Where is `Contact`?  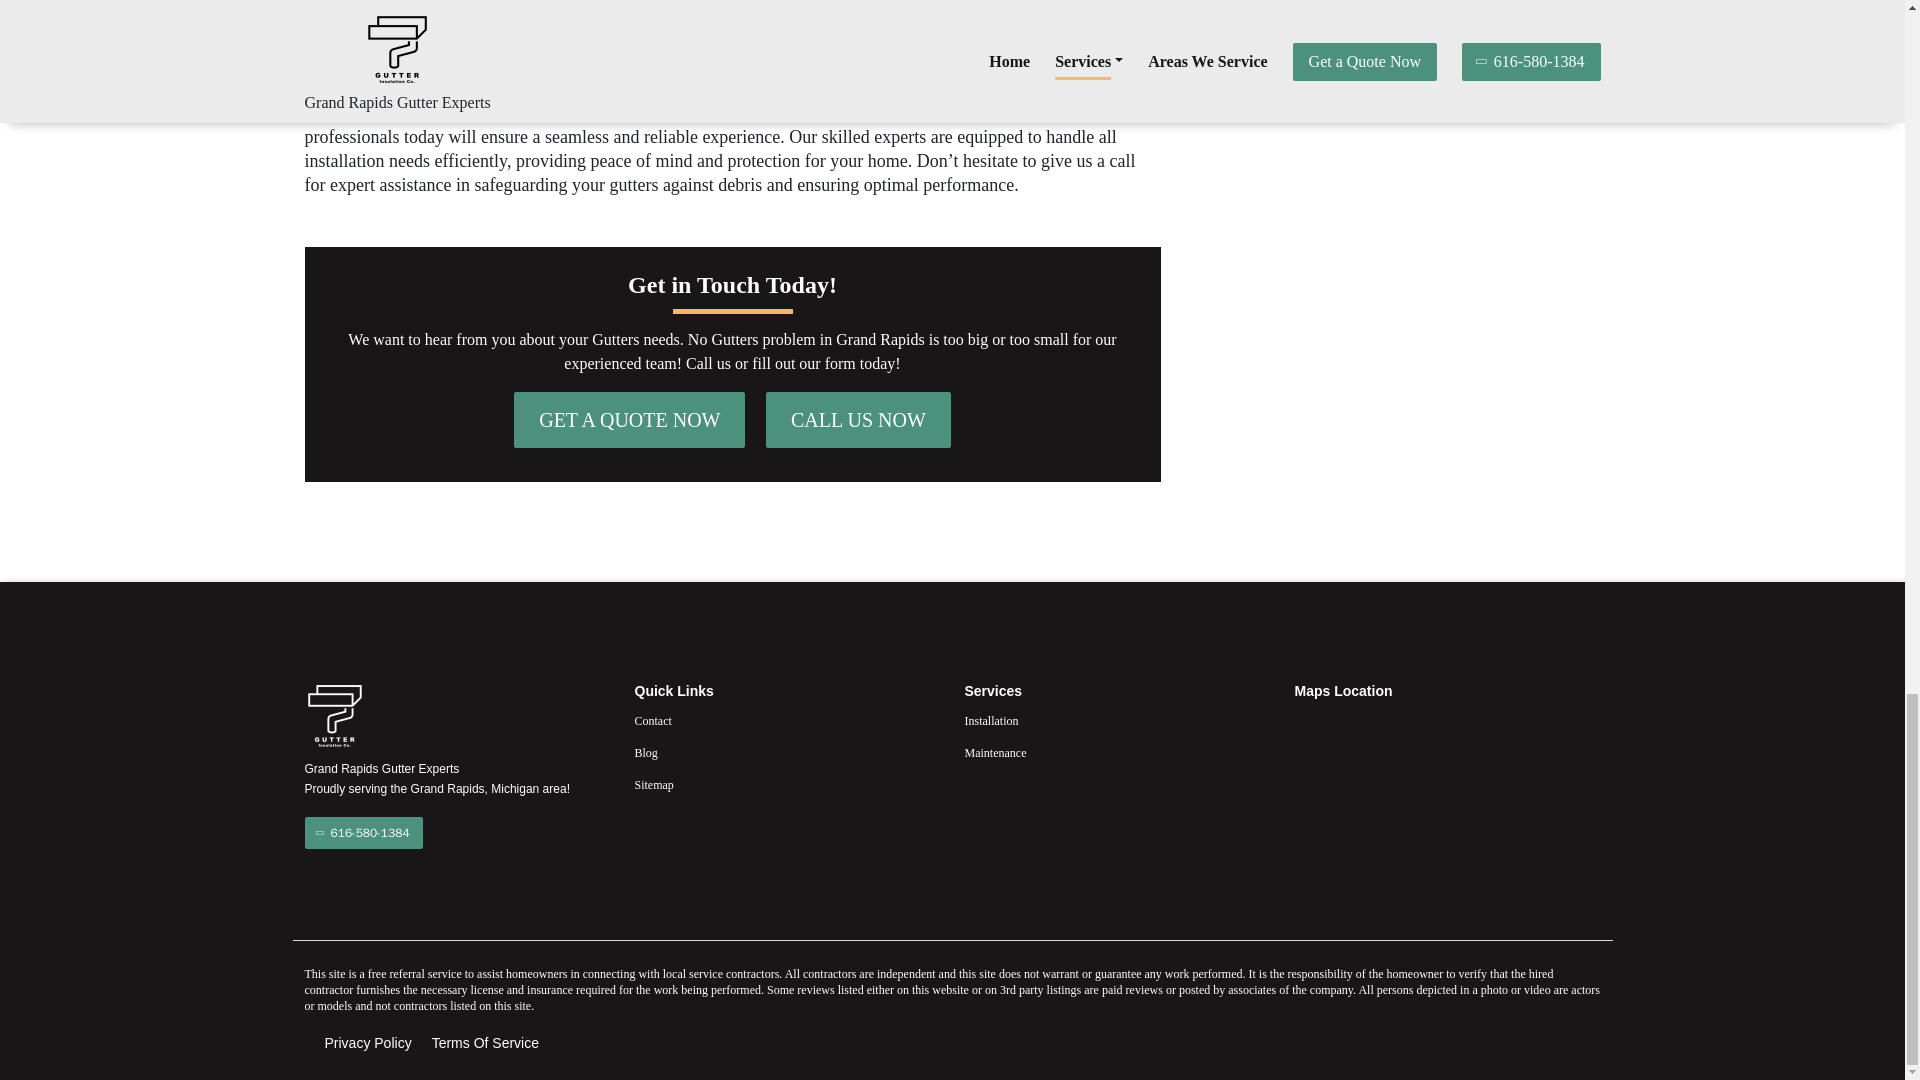 Contact is located at coordinates (786, 720).